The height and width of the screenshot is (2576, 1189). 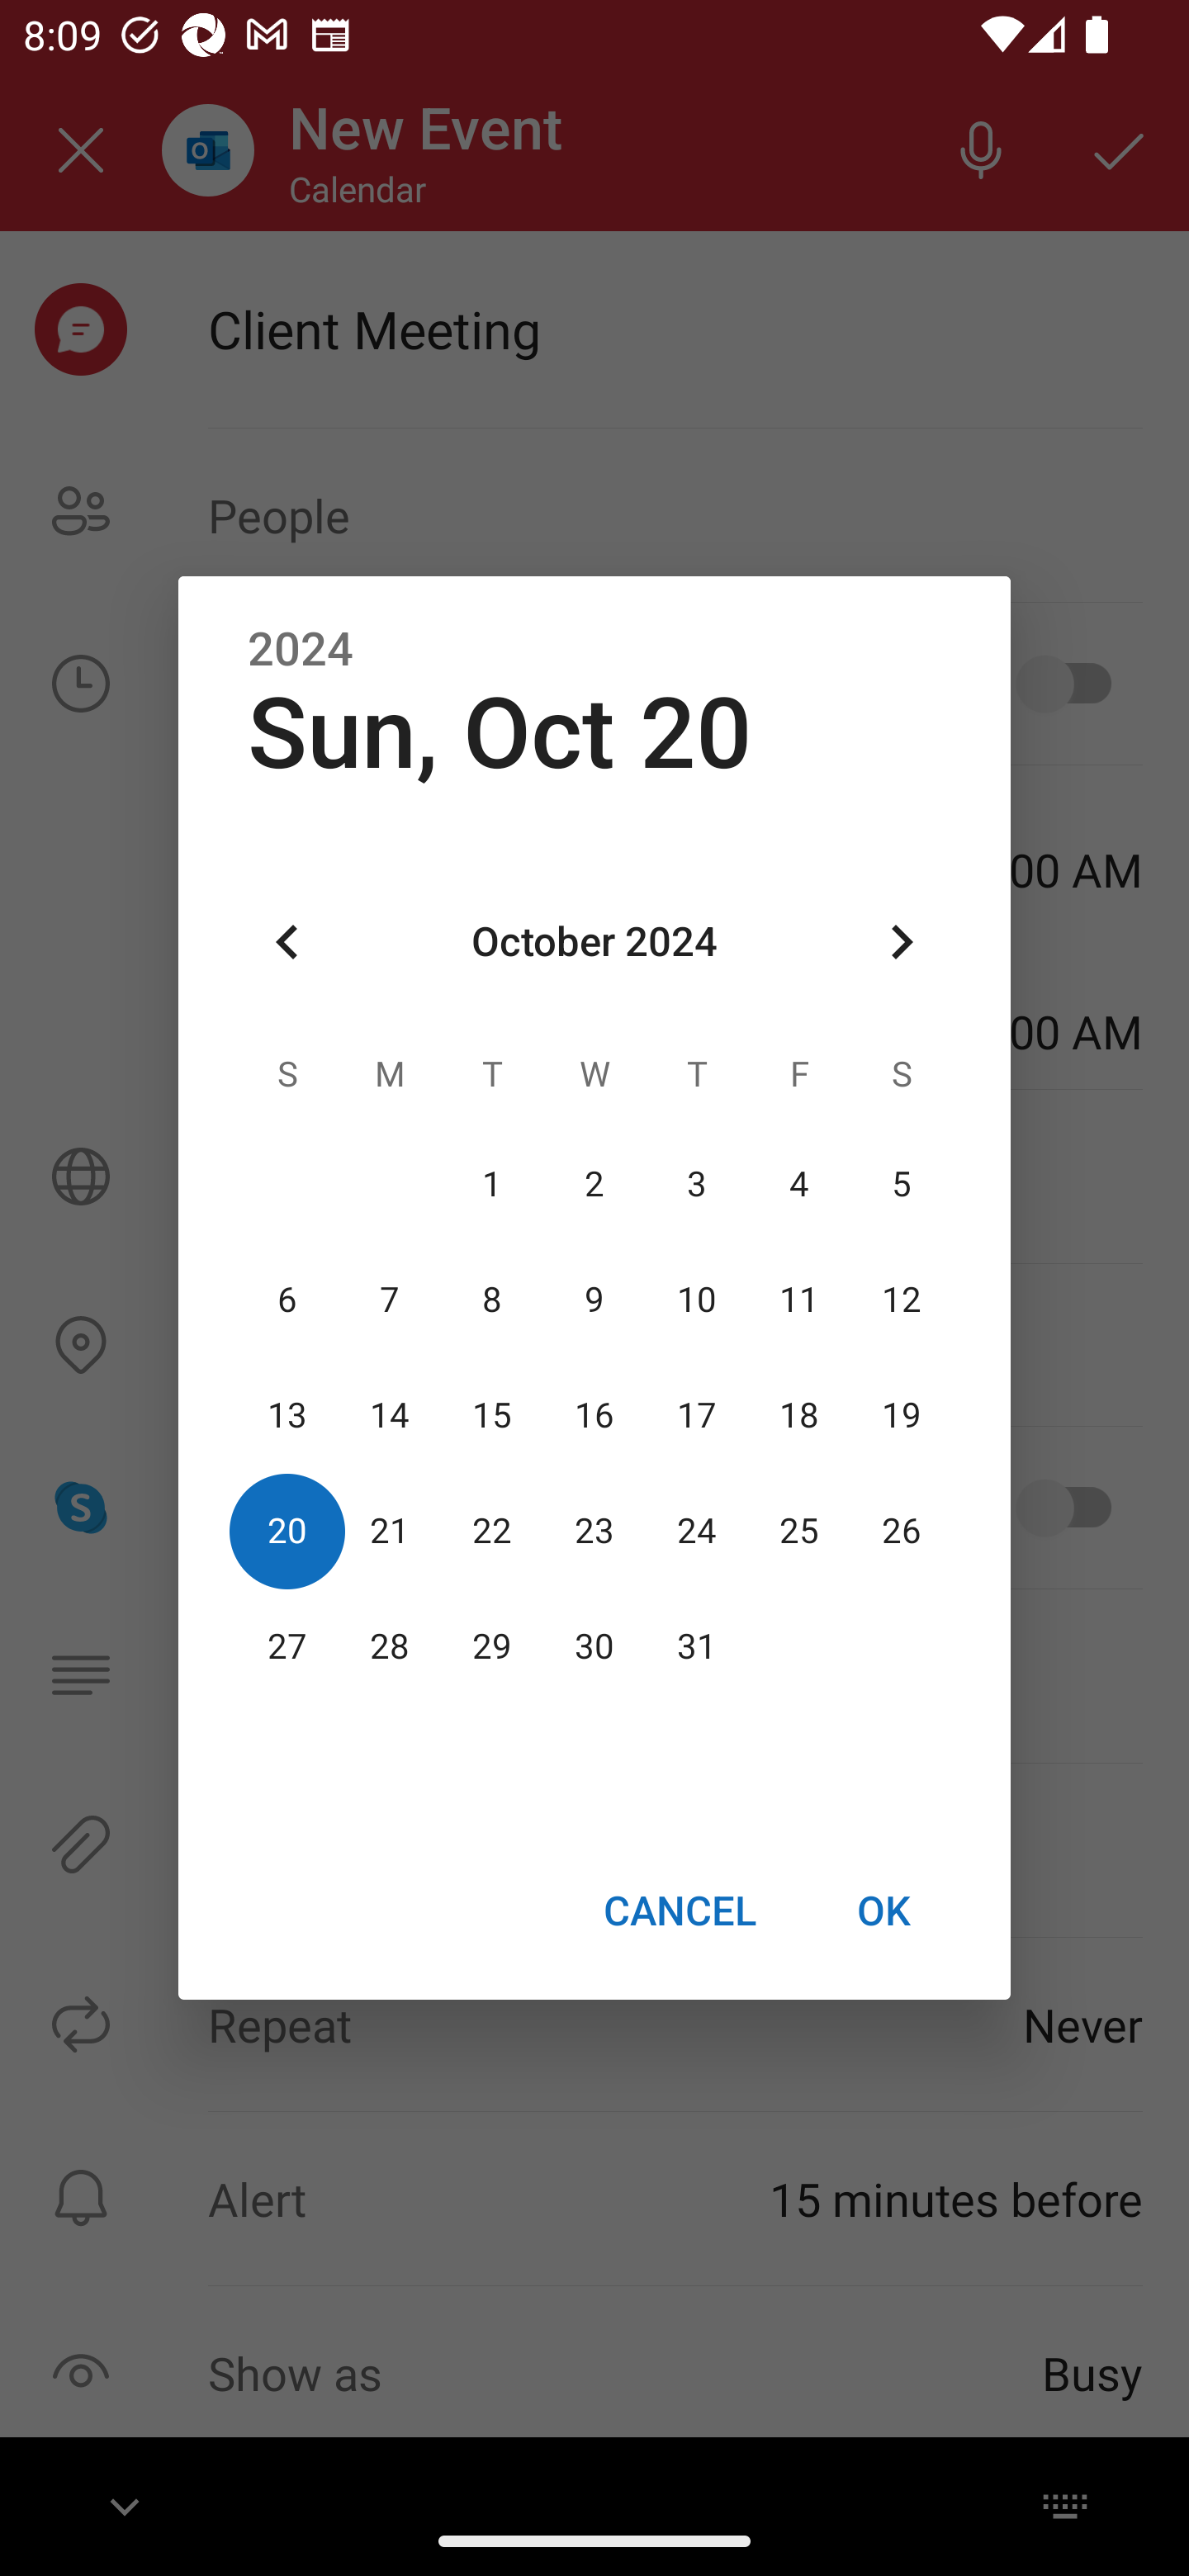 What do you see at coordinates (901, 1531) in the screenshot?
I see `26 26 October 2024` at bounding box center [901, 1531].